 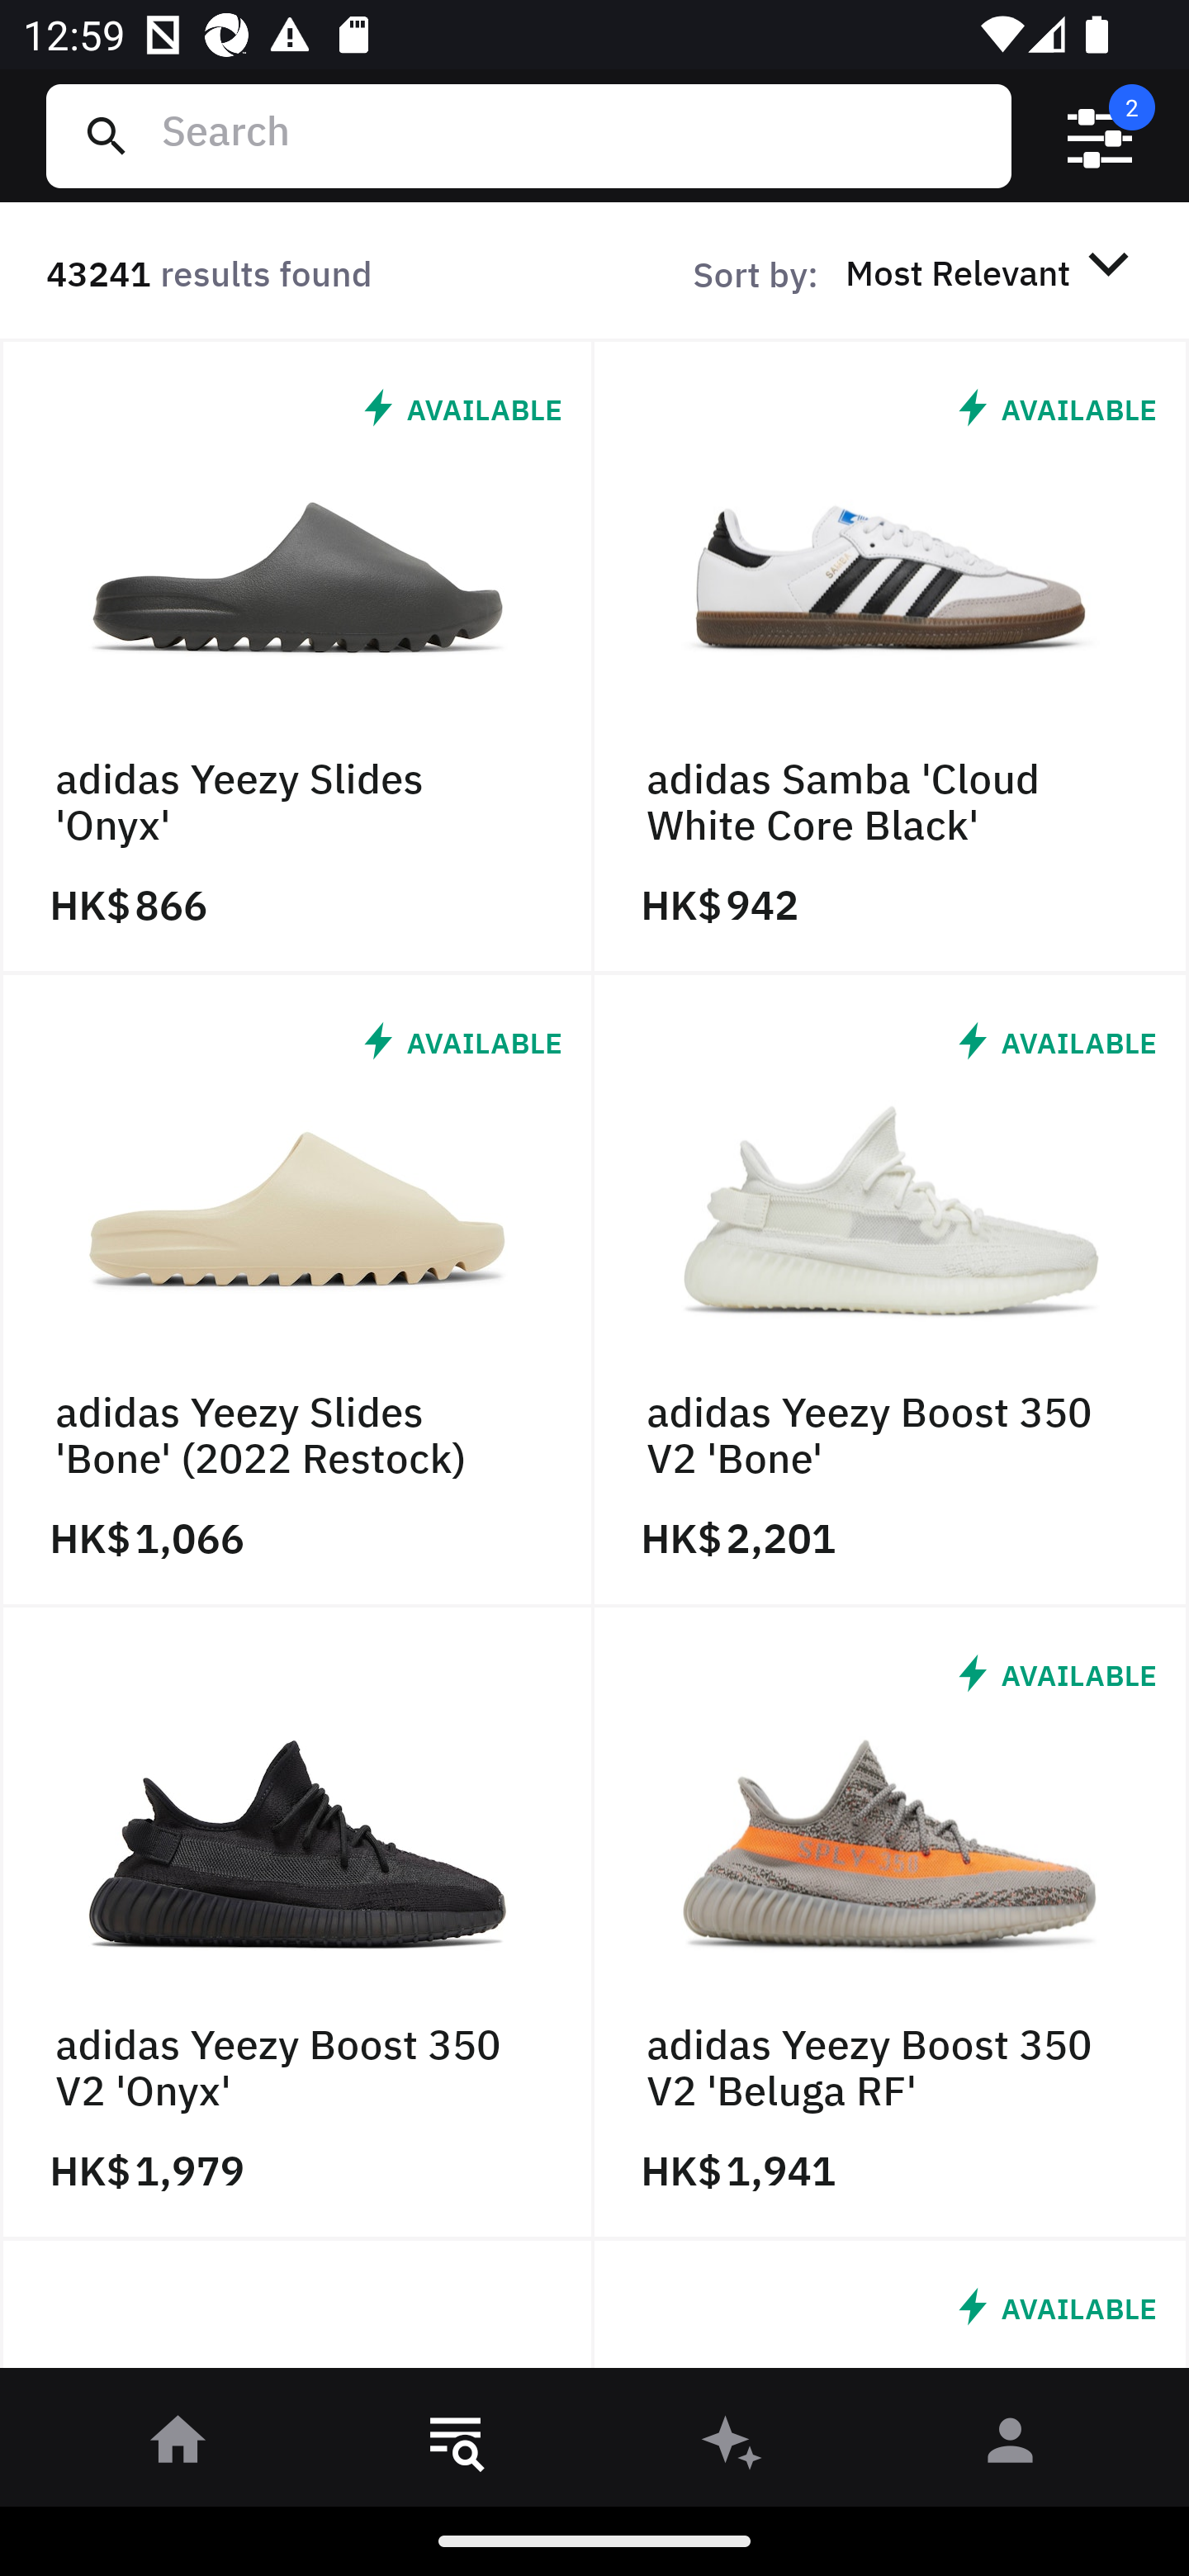 I want to click on 󰫢, so click(x=733, y=2446).